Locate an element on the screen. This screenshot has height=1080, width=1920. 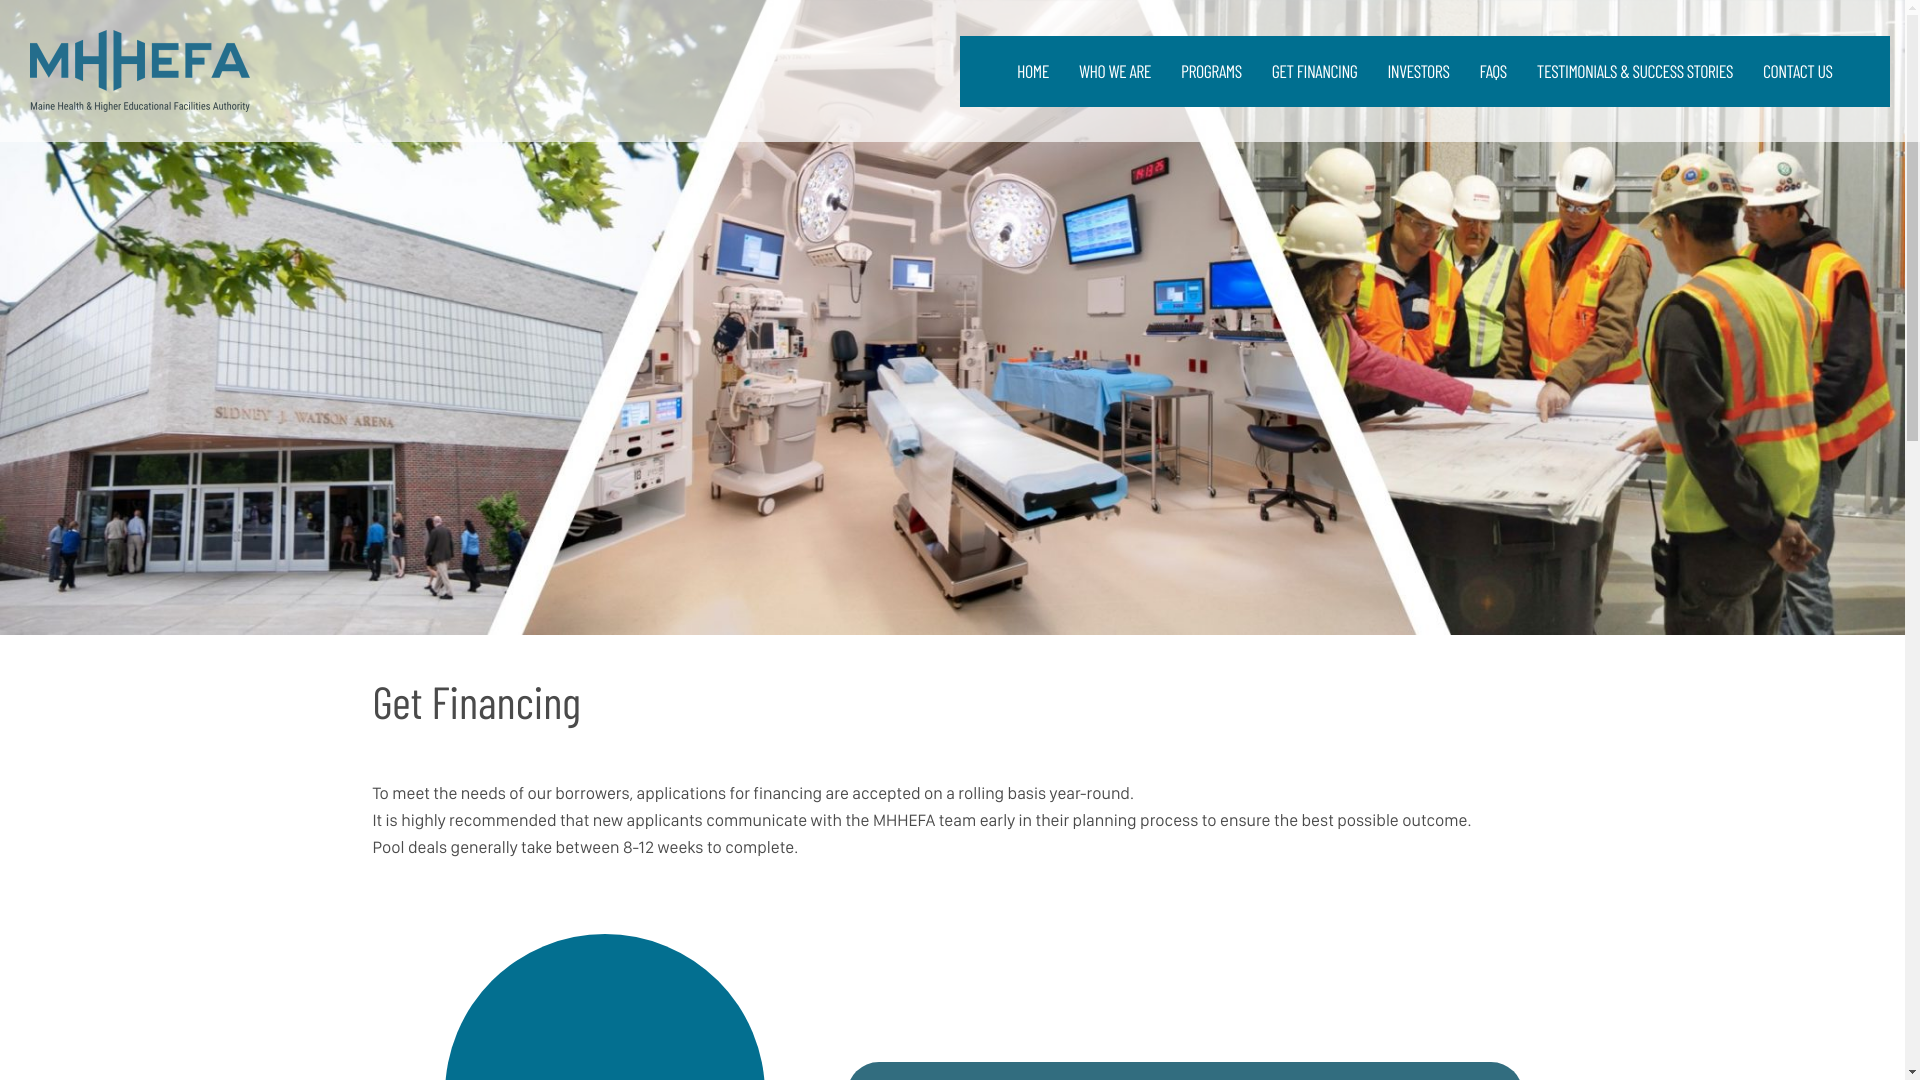
WHO WE ARE is located at coordinates (1114, 70).